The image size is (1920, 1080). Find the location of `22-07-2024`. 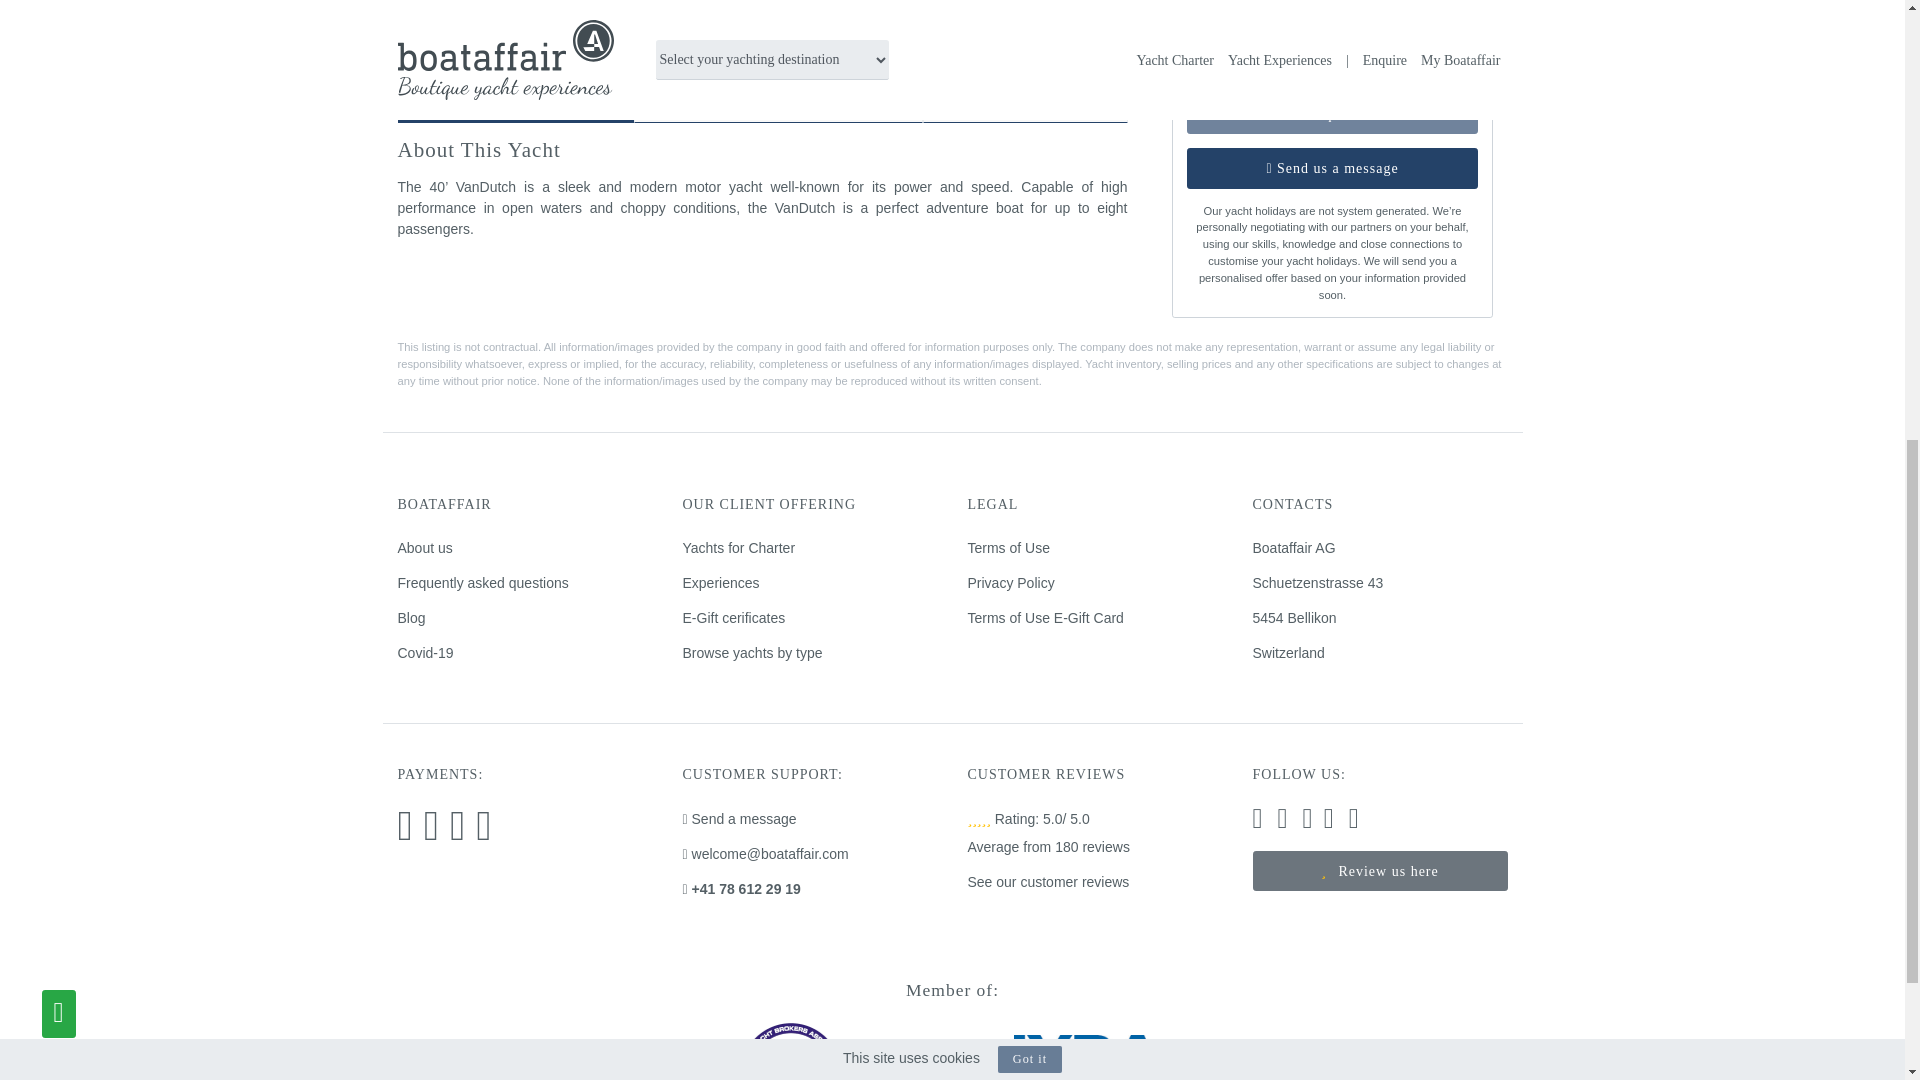

22-07-2024 is located at coordinates (1261, 24).